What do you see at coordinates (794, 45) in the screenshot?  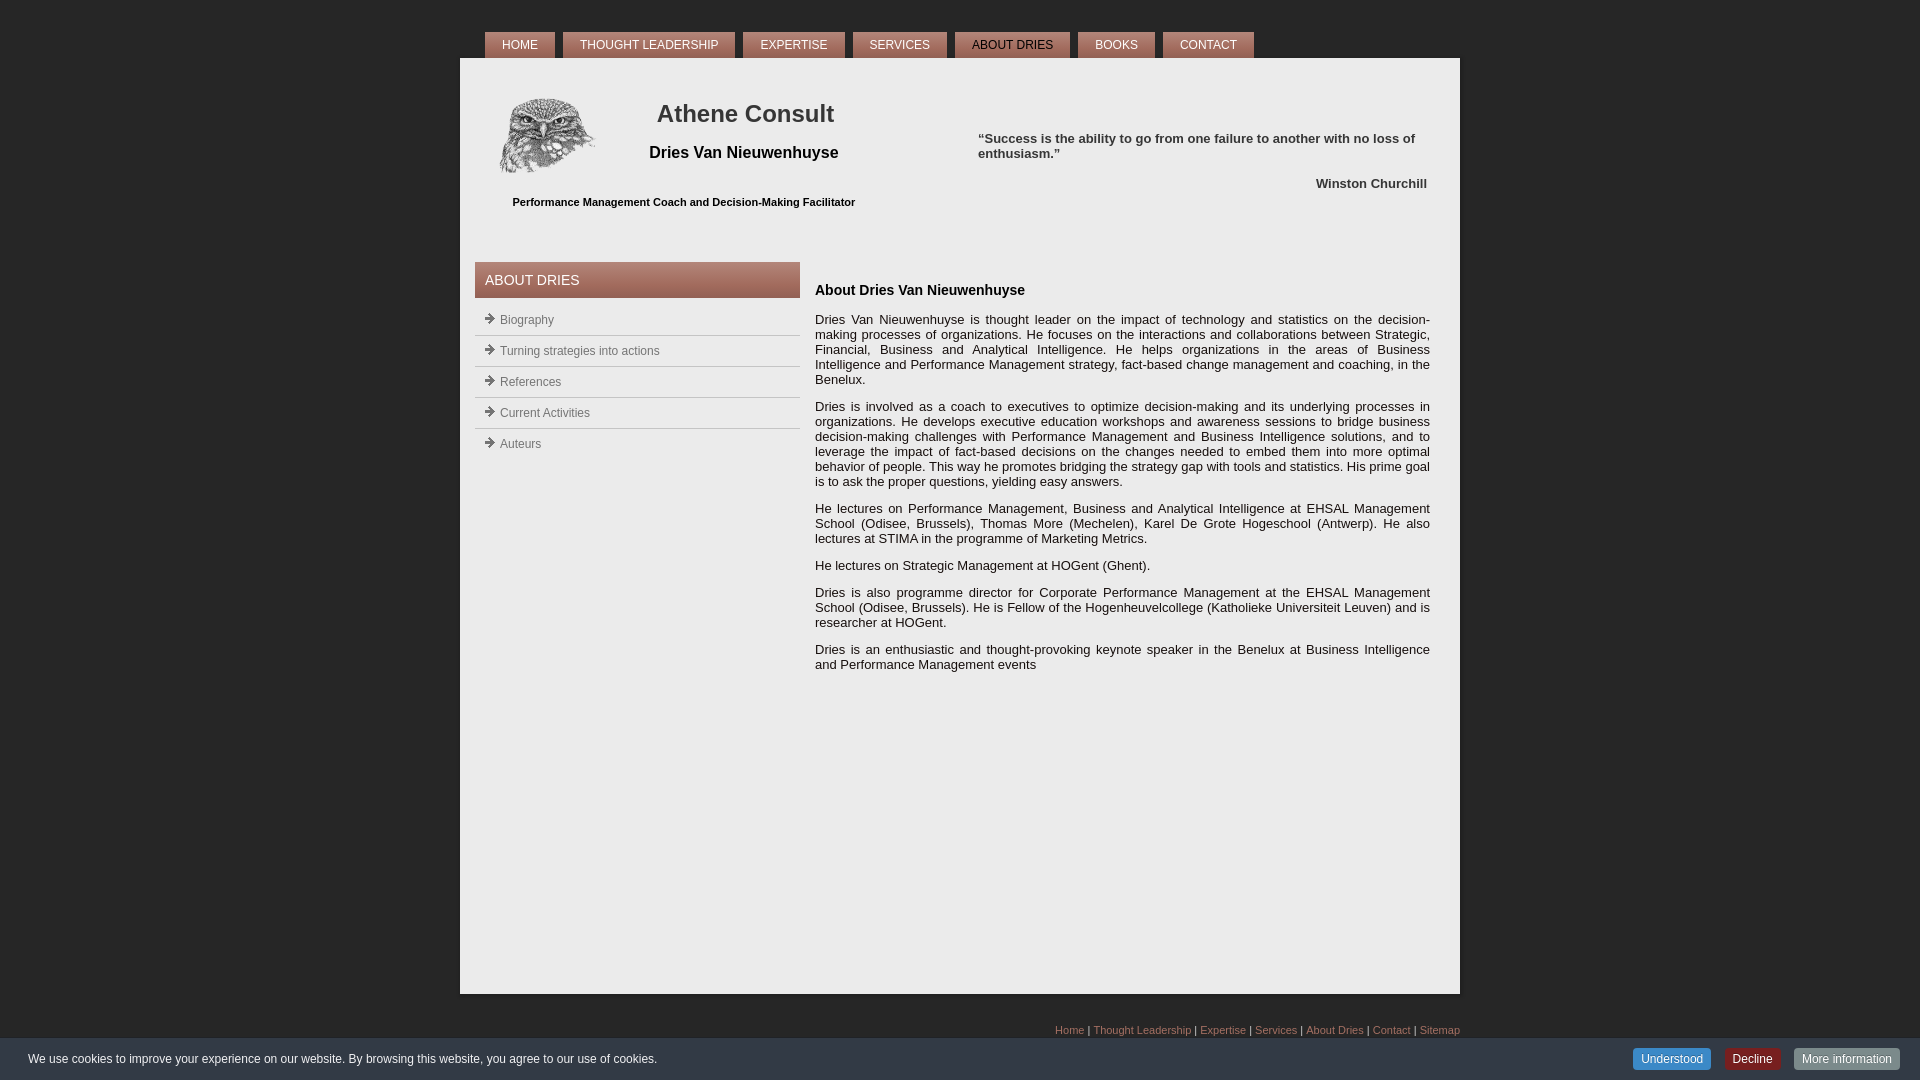 I see `EXPERTISE` at bounding box center [794, 45].